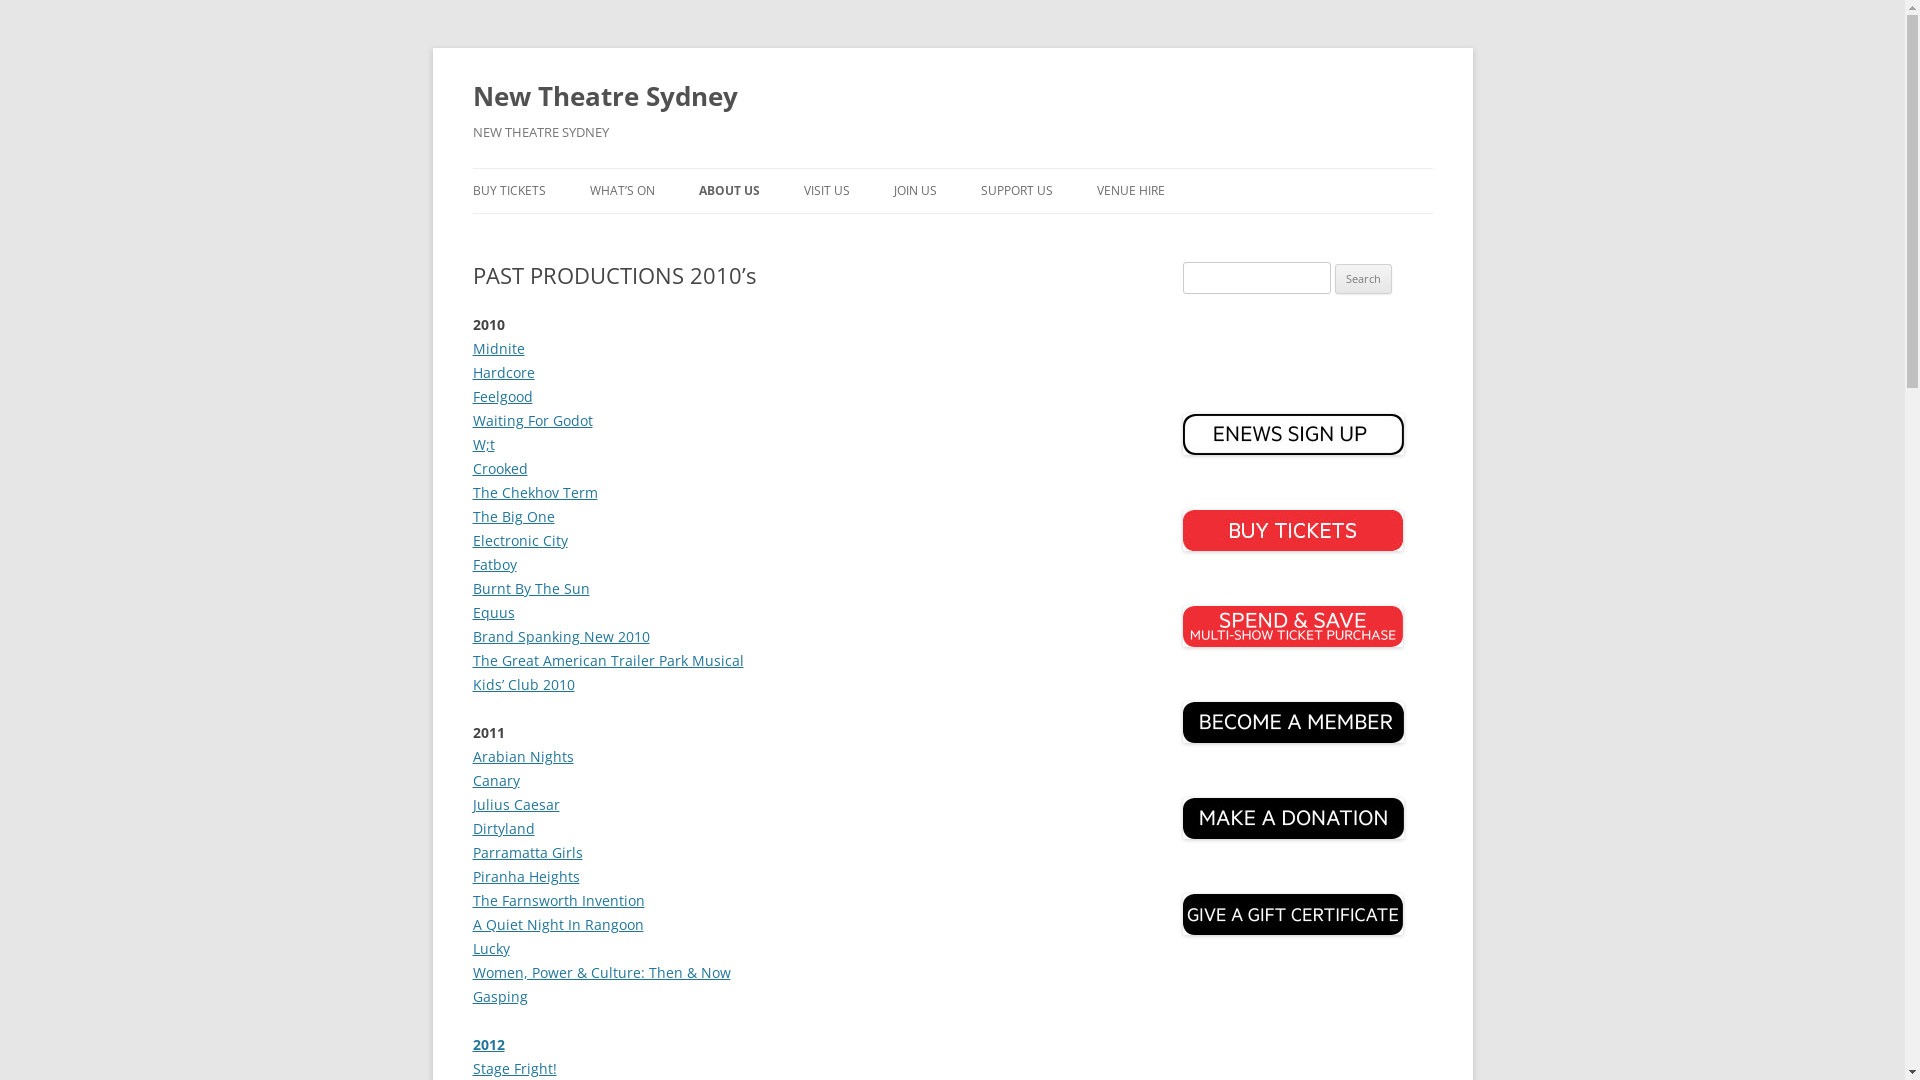  What do you see at coordinates (503, 828) in the screenshot?
I see `Dirtyland` at bounding box center [503, 828].